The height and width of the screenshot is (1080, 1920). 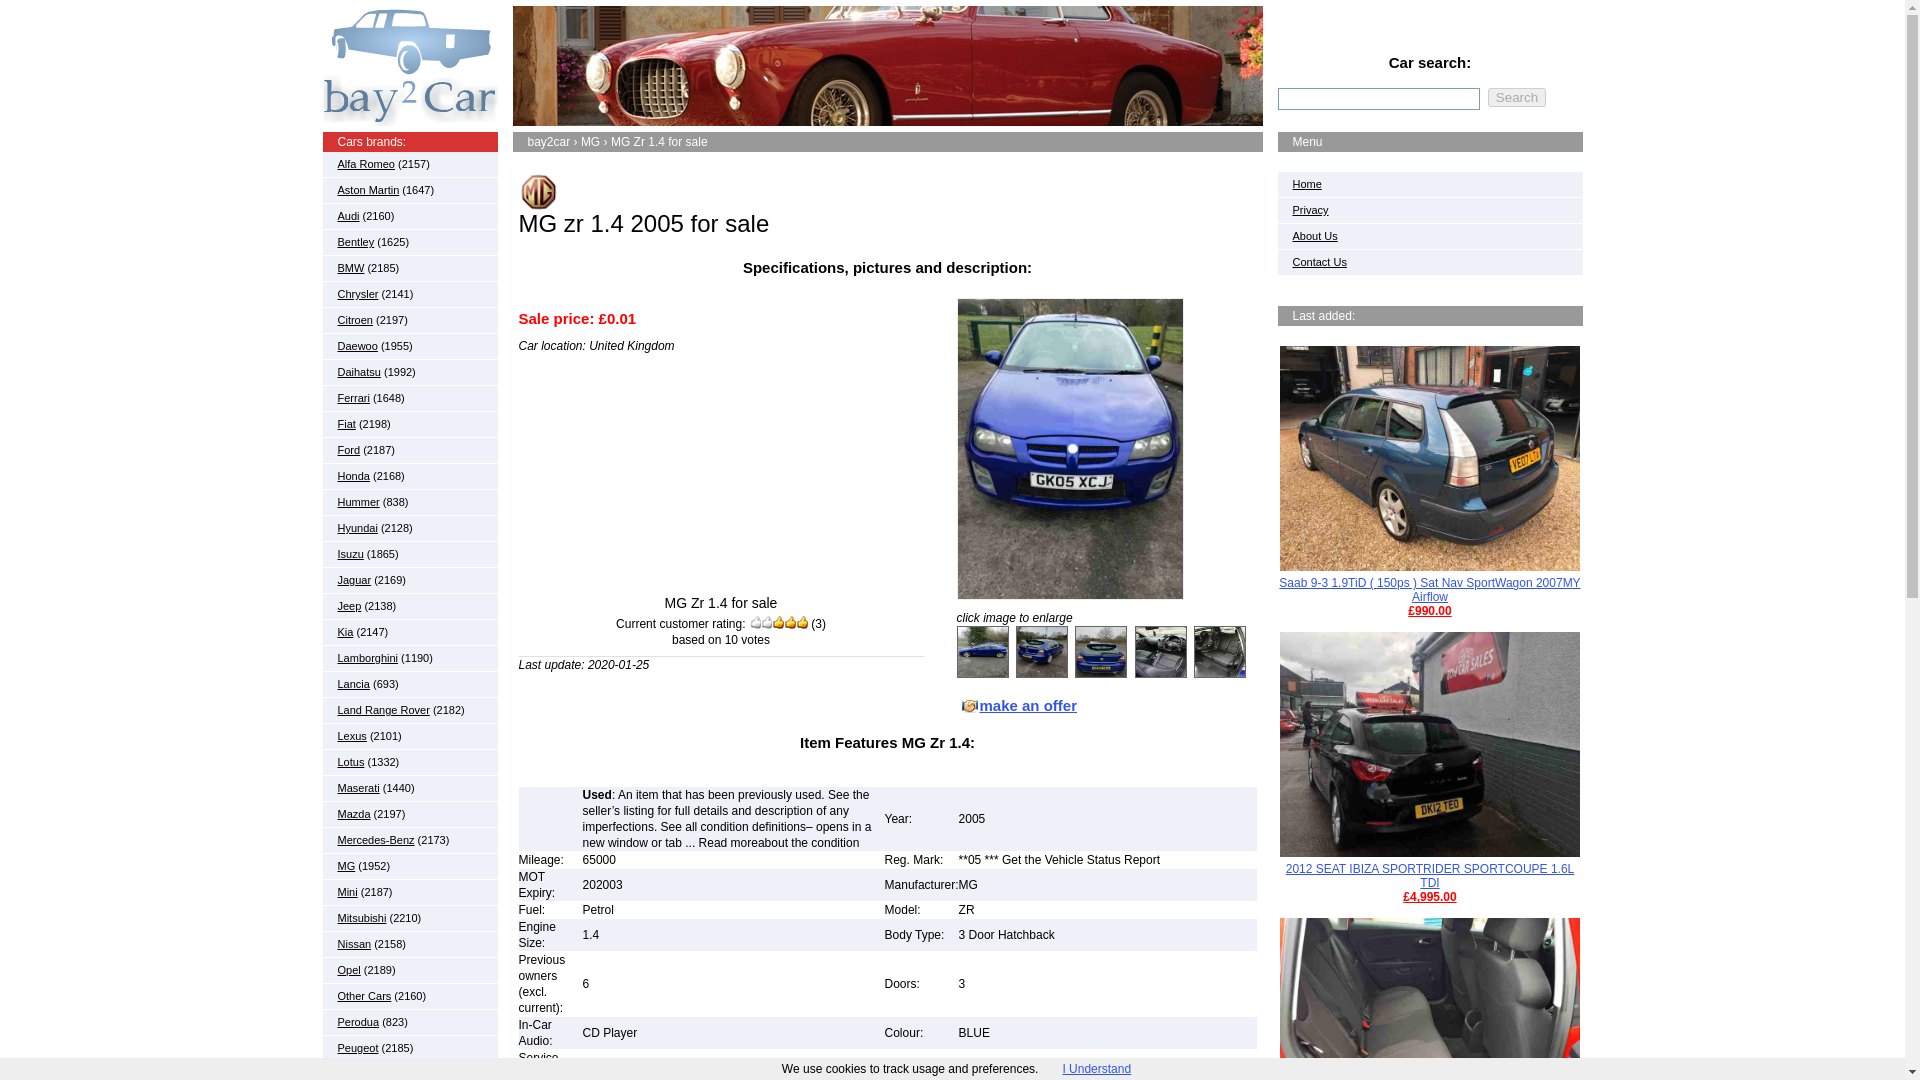 I want to click on Hummer, so click(x=358, y=501).